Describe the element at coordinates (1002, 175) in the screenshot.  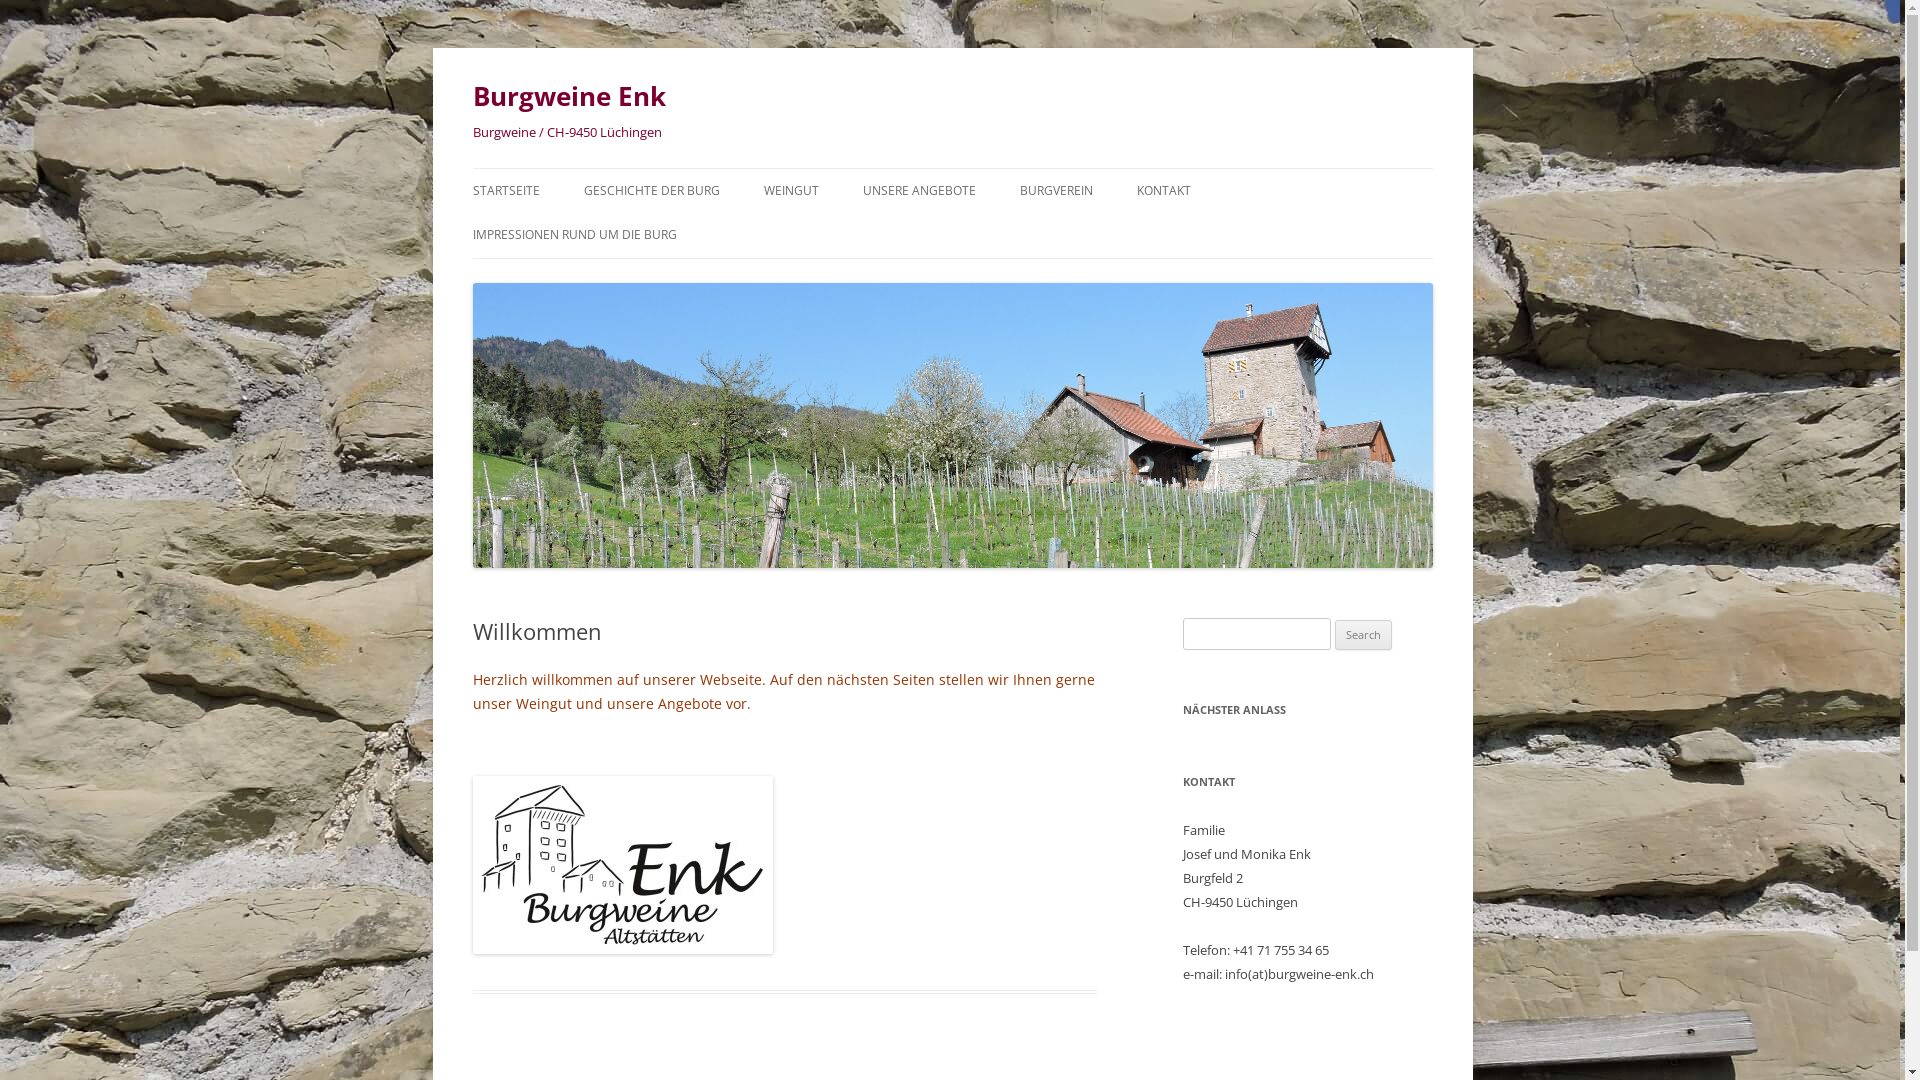
I see `Skip to content` at that location.